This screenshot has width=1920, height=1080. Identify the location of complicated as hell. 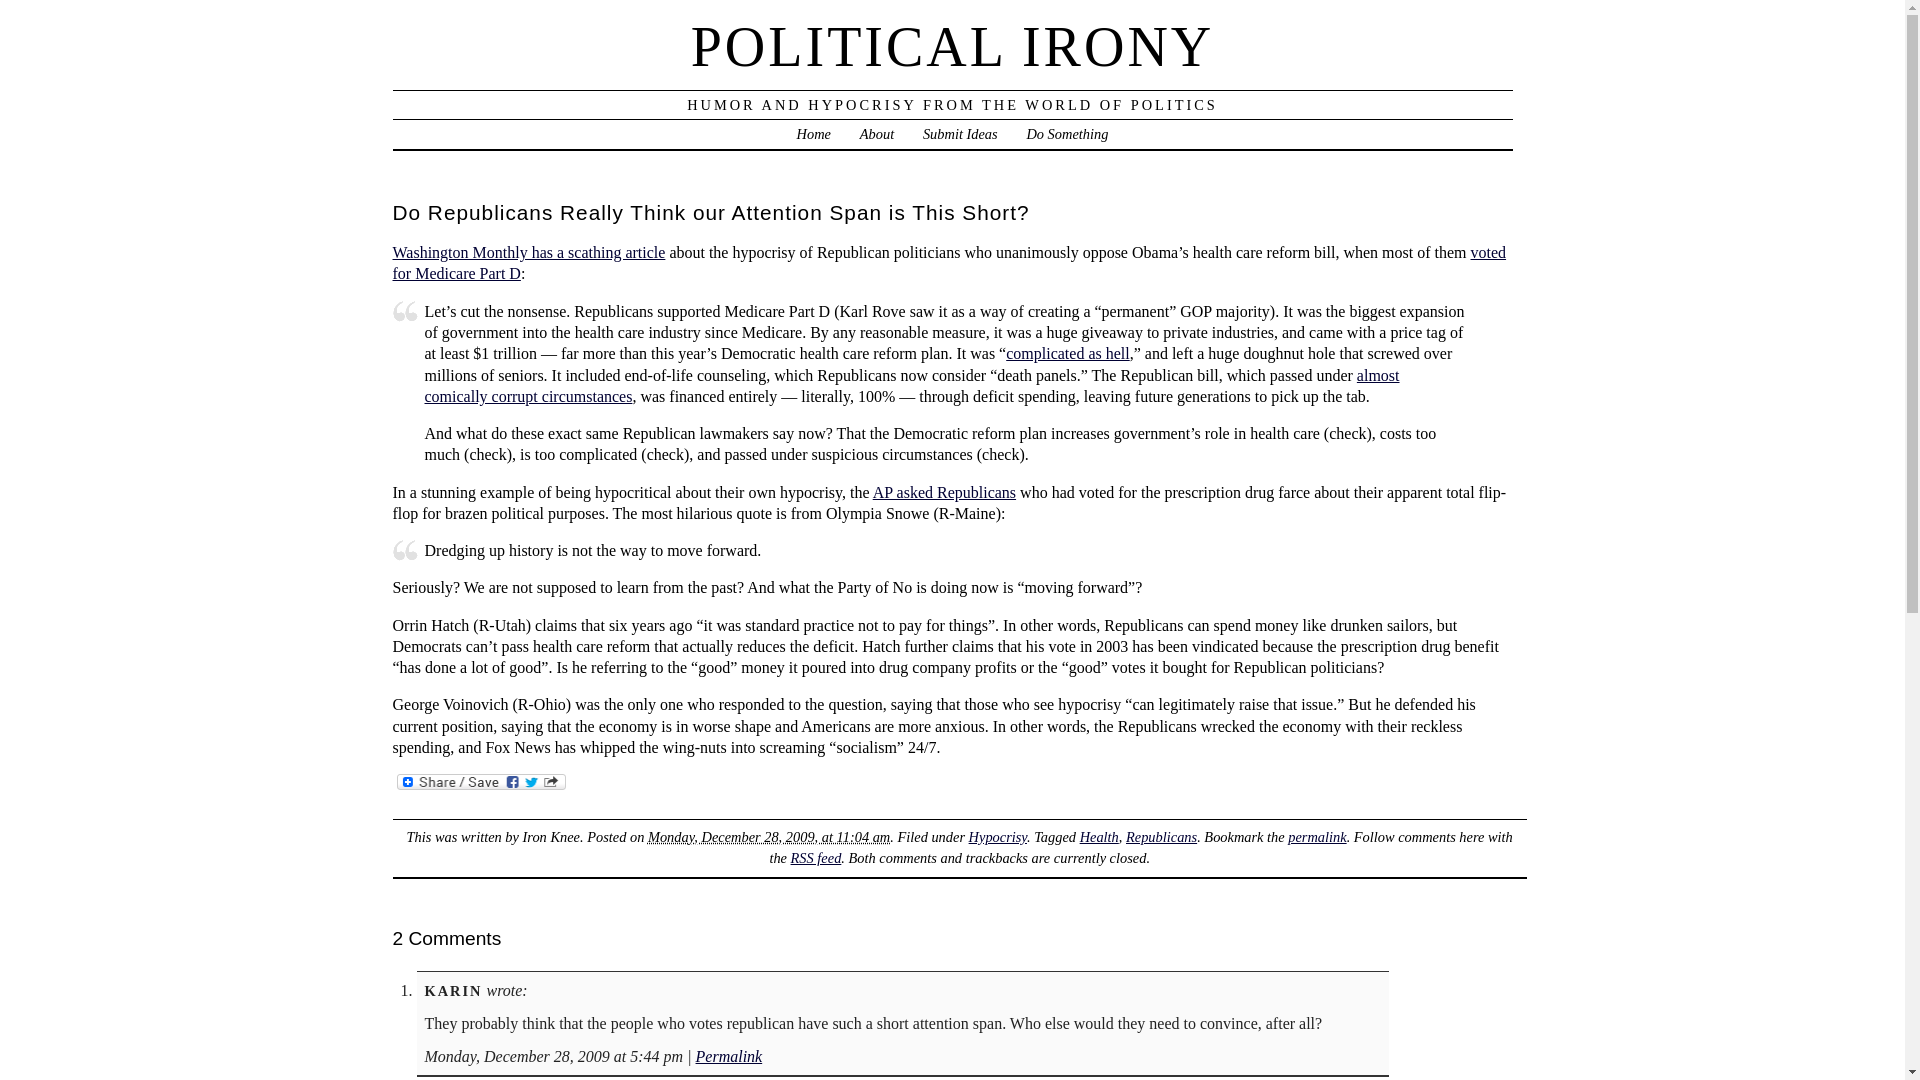
(1068, 352).